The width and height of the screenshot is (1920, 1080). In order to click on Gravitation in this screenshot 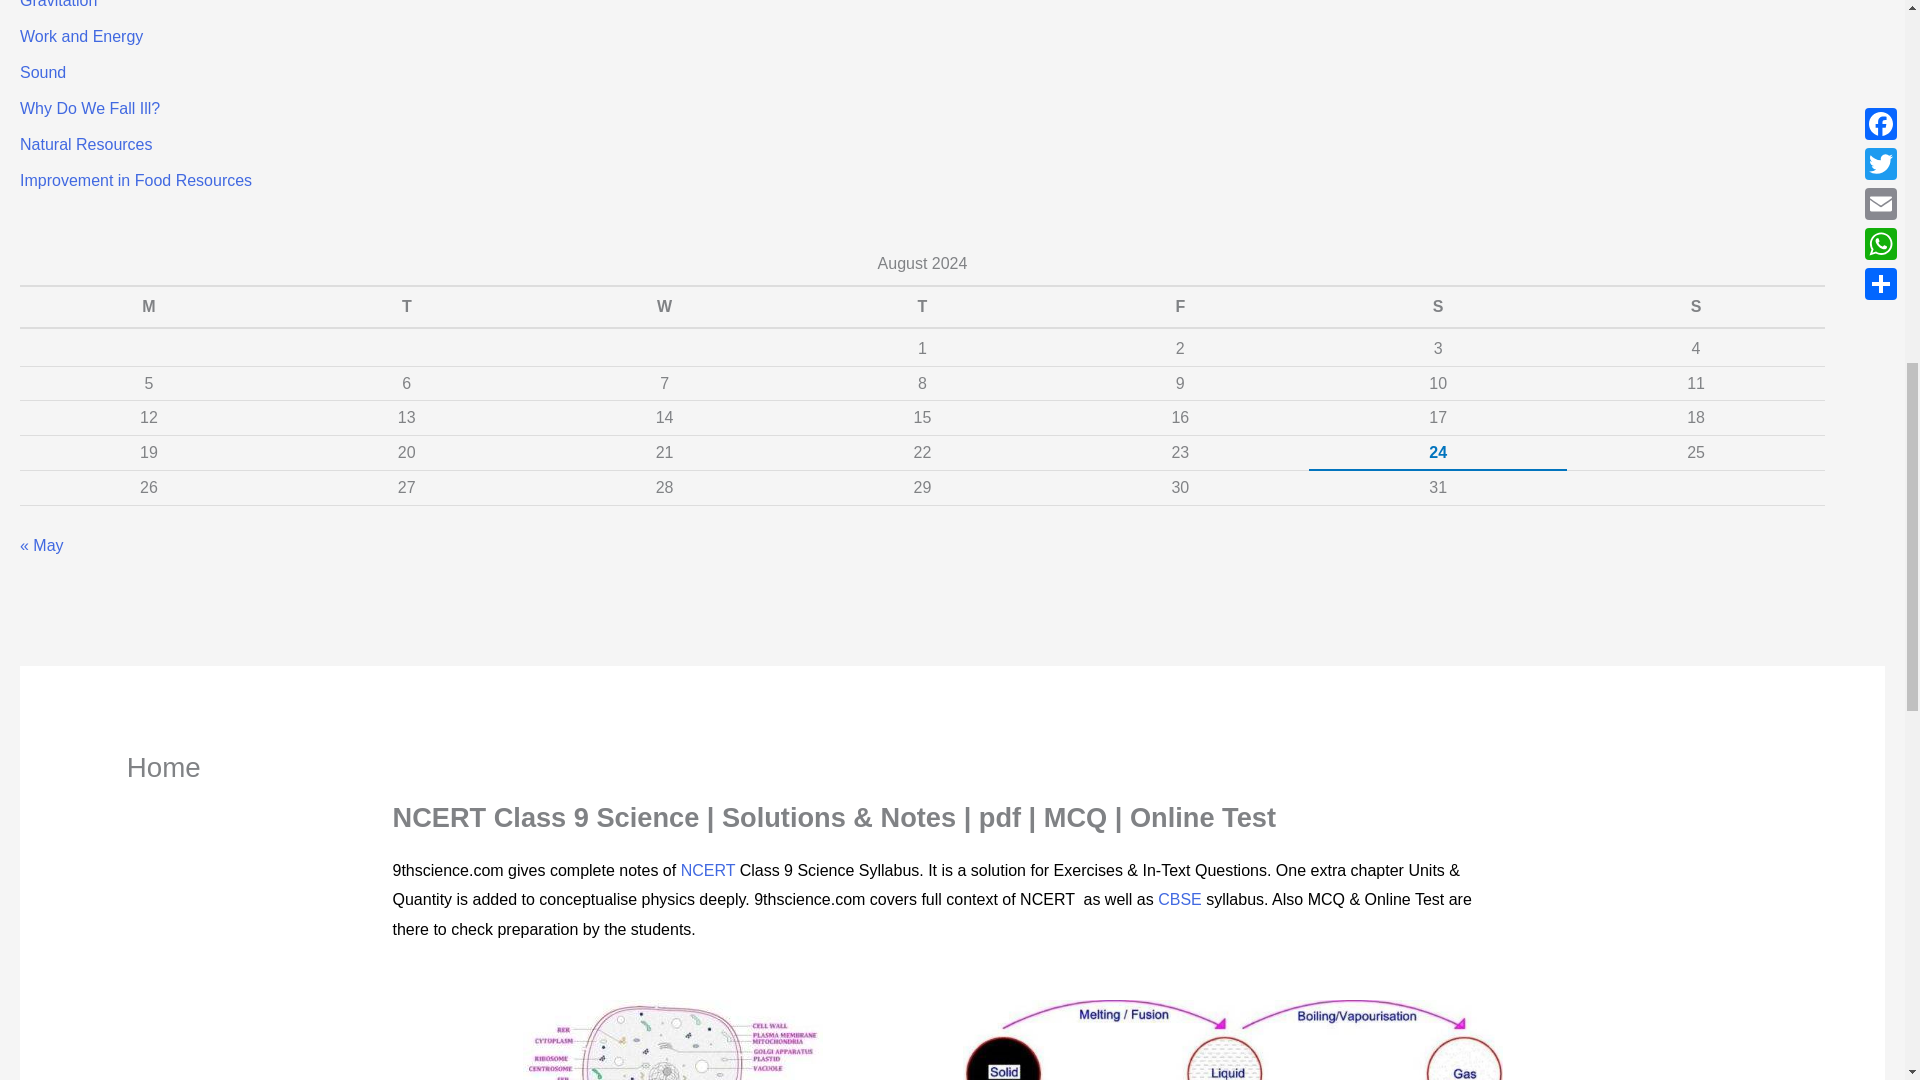, I will do `click(58, 4)`.